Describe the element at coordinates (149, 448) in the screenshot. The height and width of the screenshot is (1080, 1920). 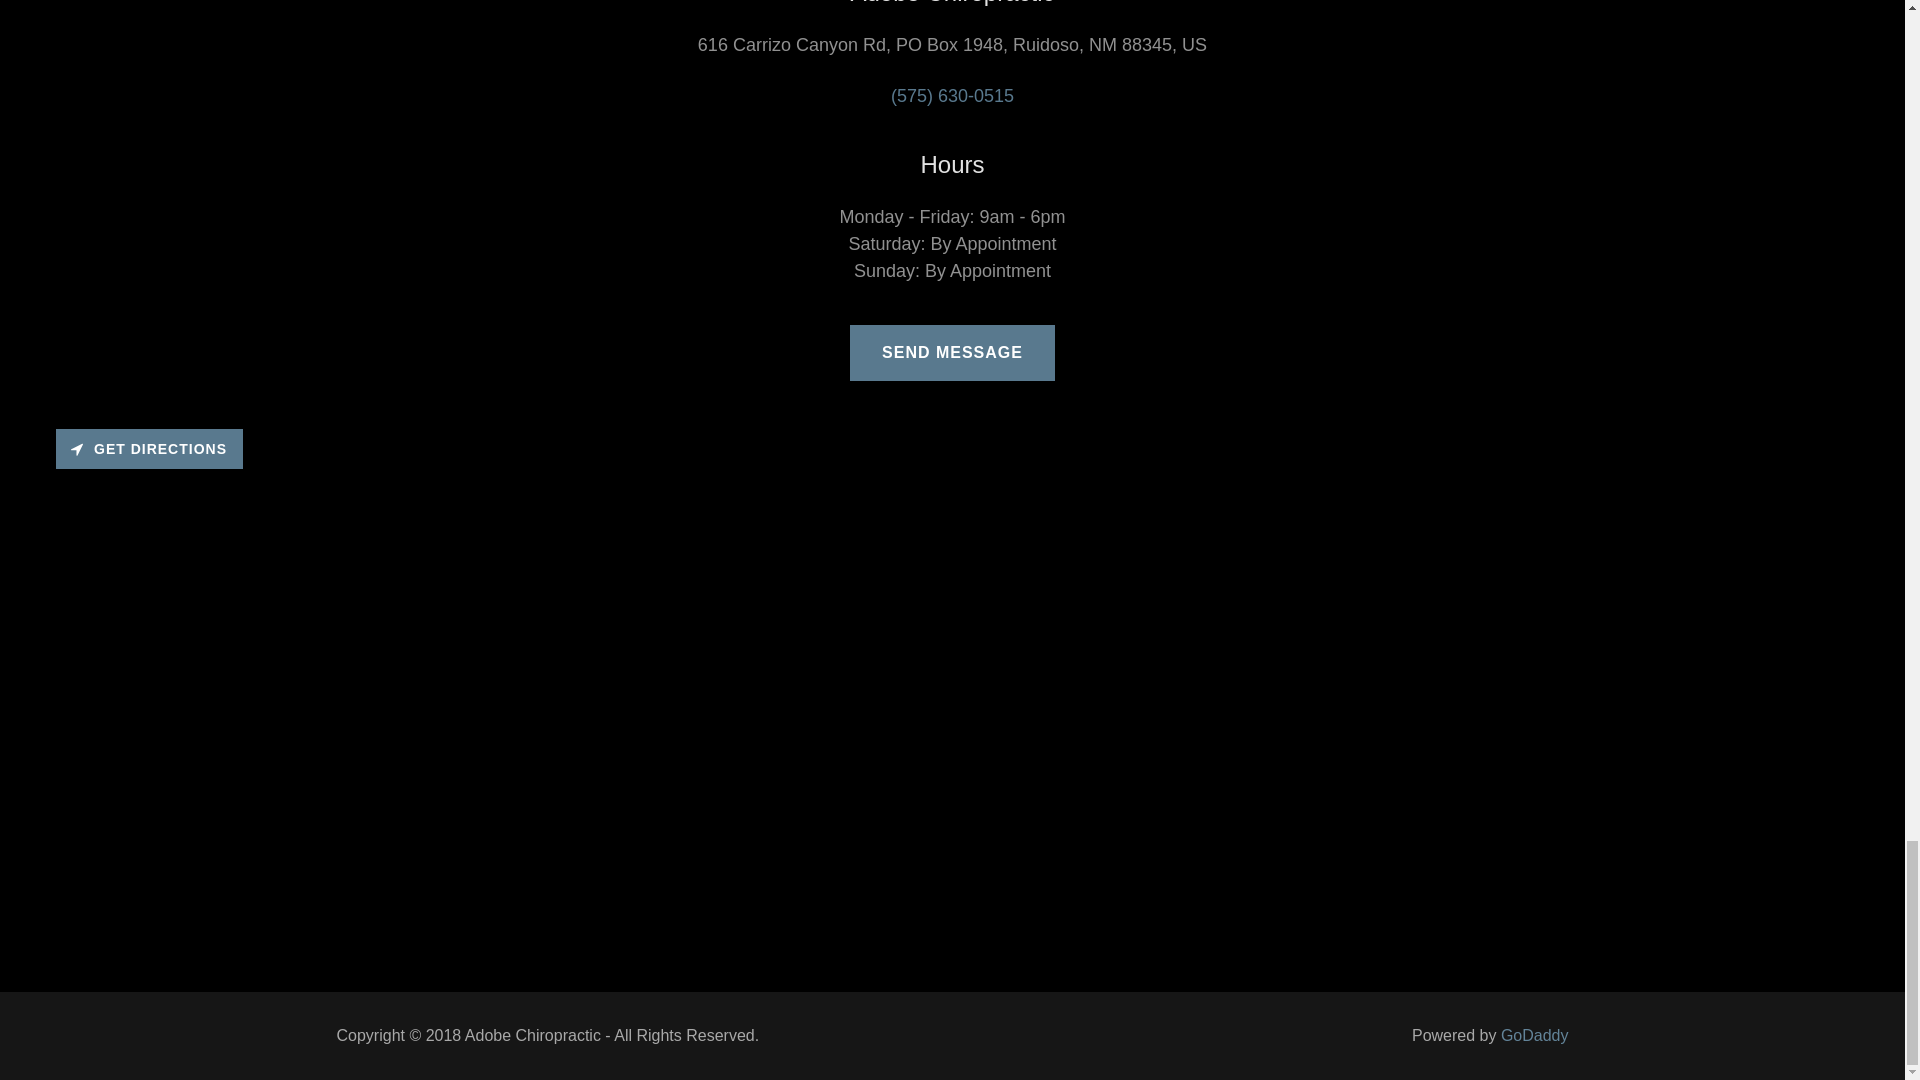
I see `GET DIRECTIONS` at that location.